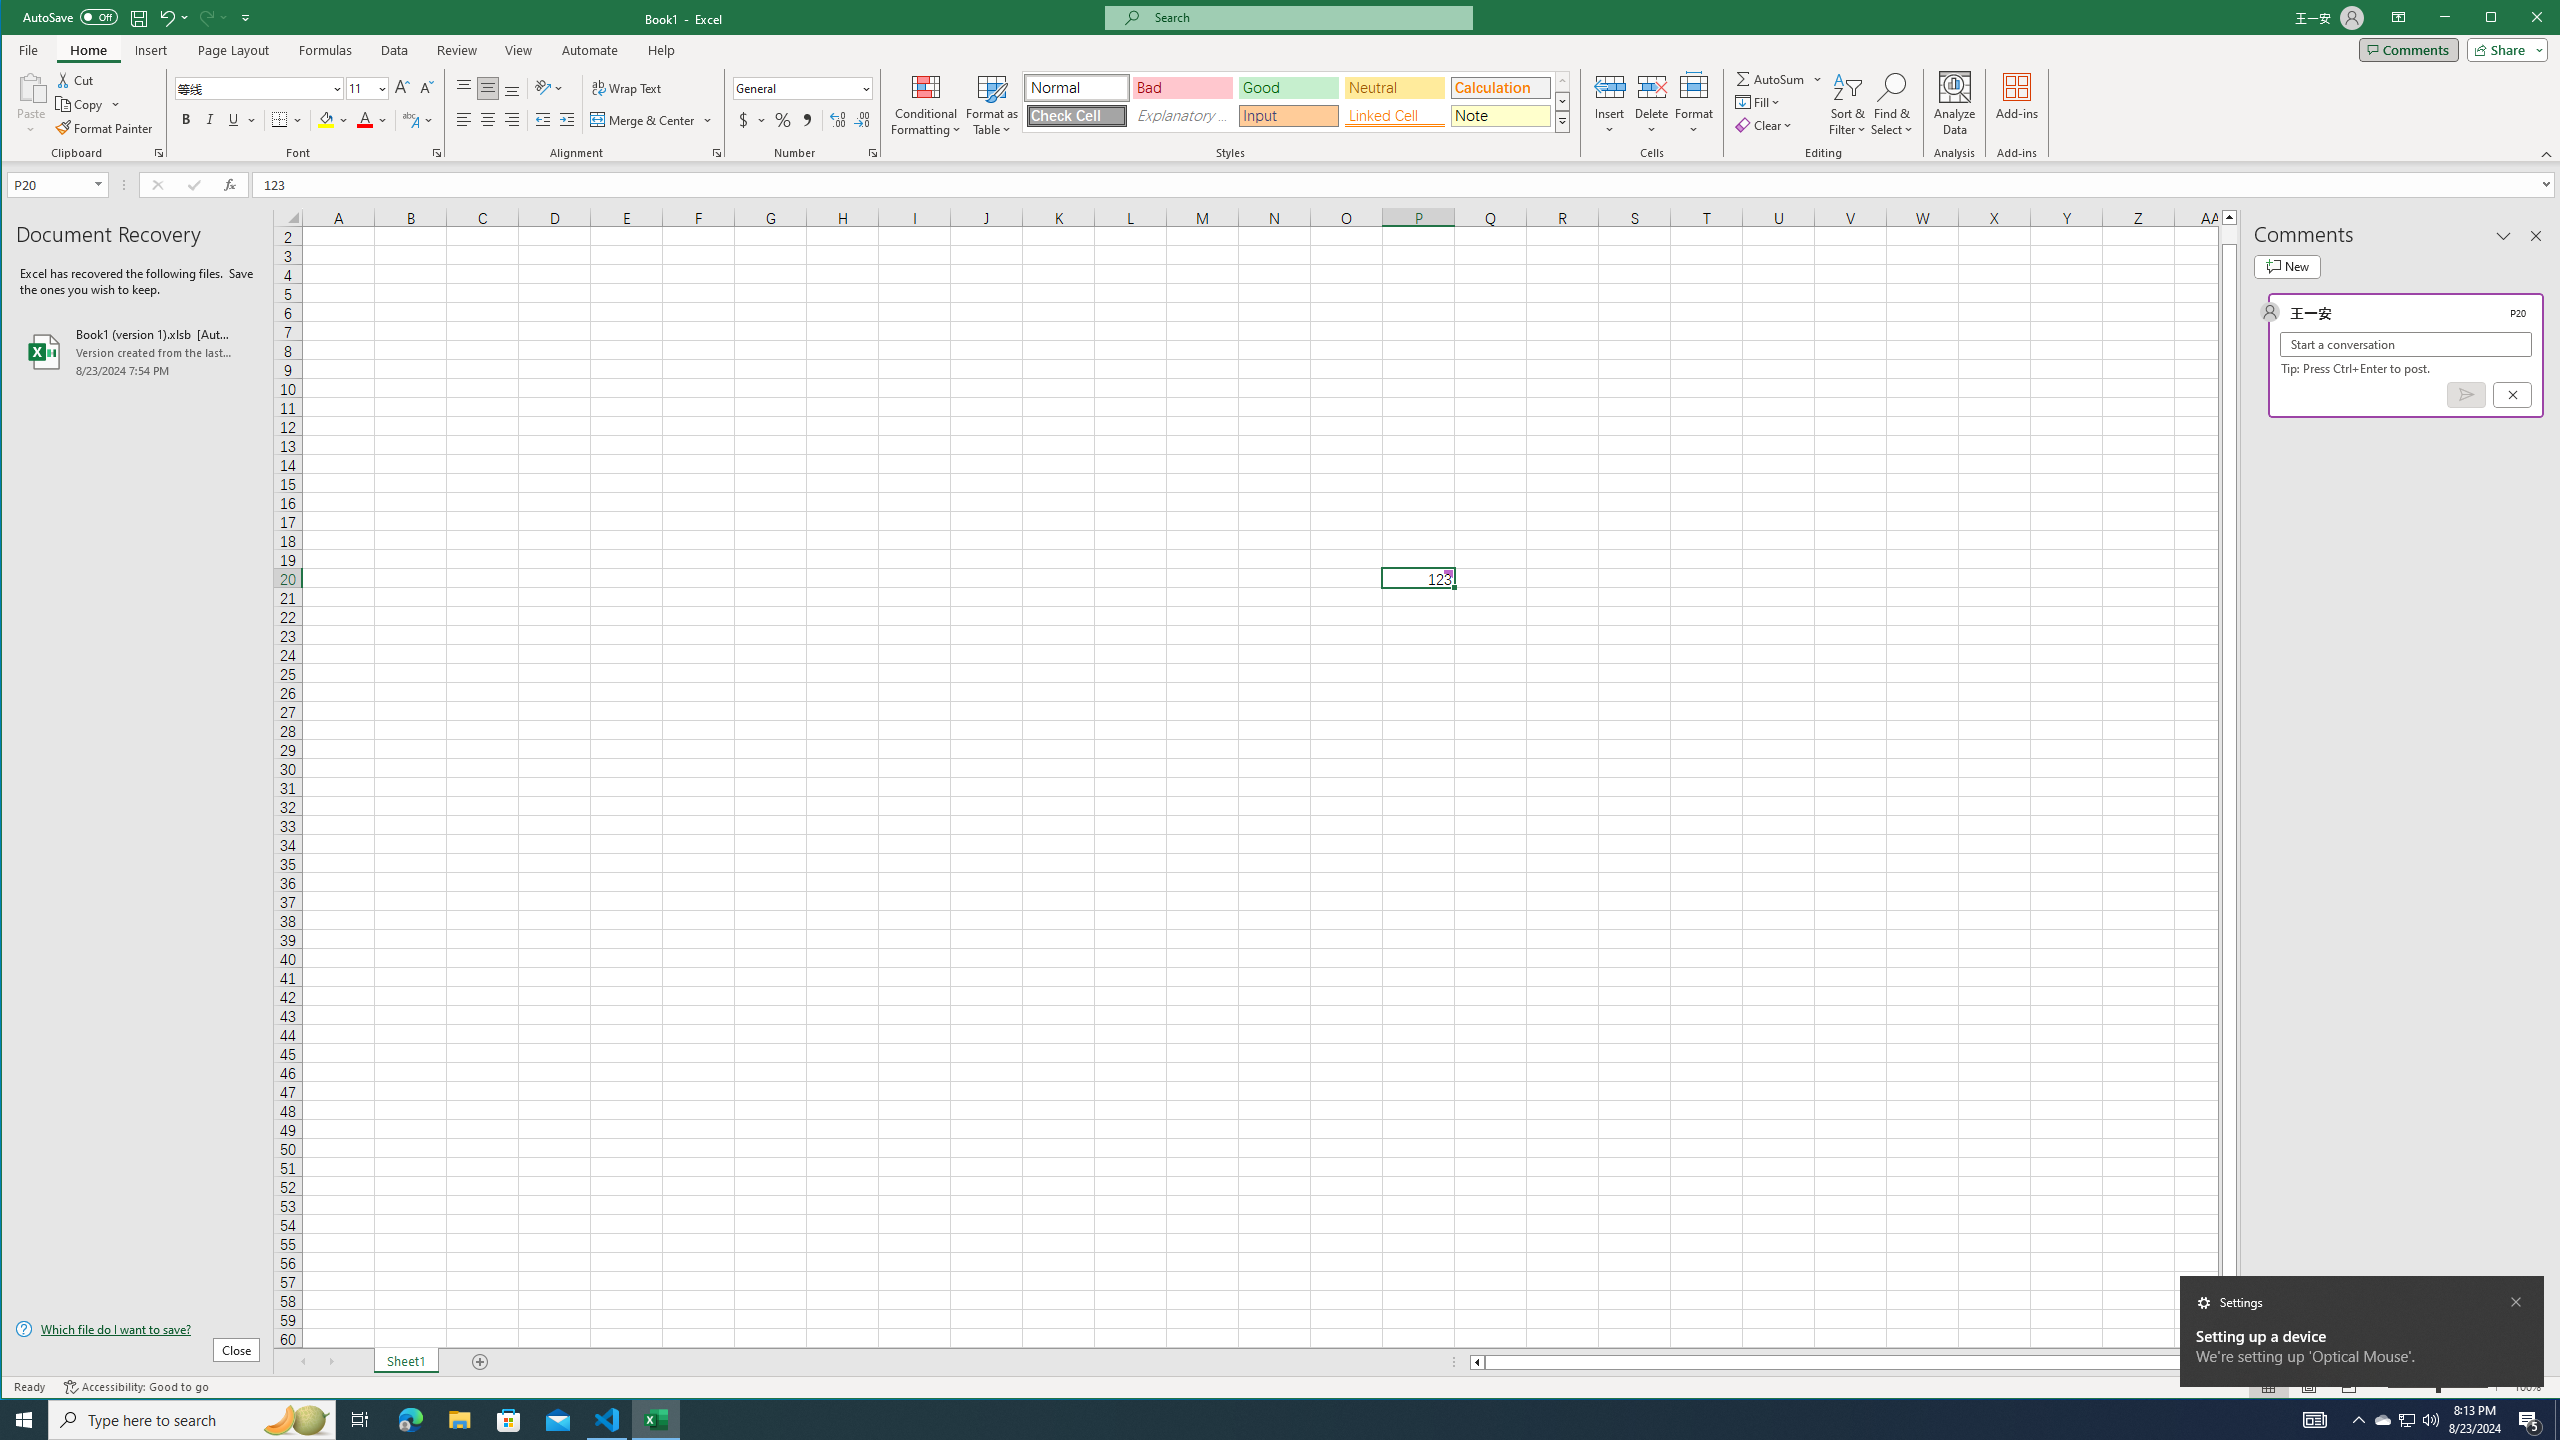  Describe the element at coordinates (138, 352) in the screenshot. I see `Post comment (Ctrl + Enter)` at that location.